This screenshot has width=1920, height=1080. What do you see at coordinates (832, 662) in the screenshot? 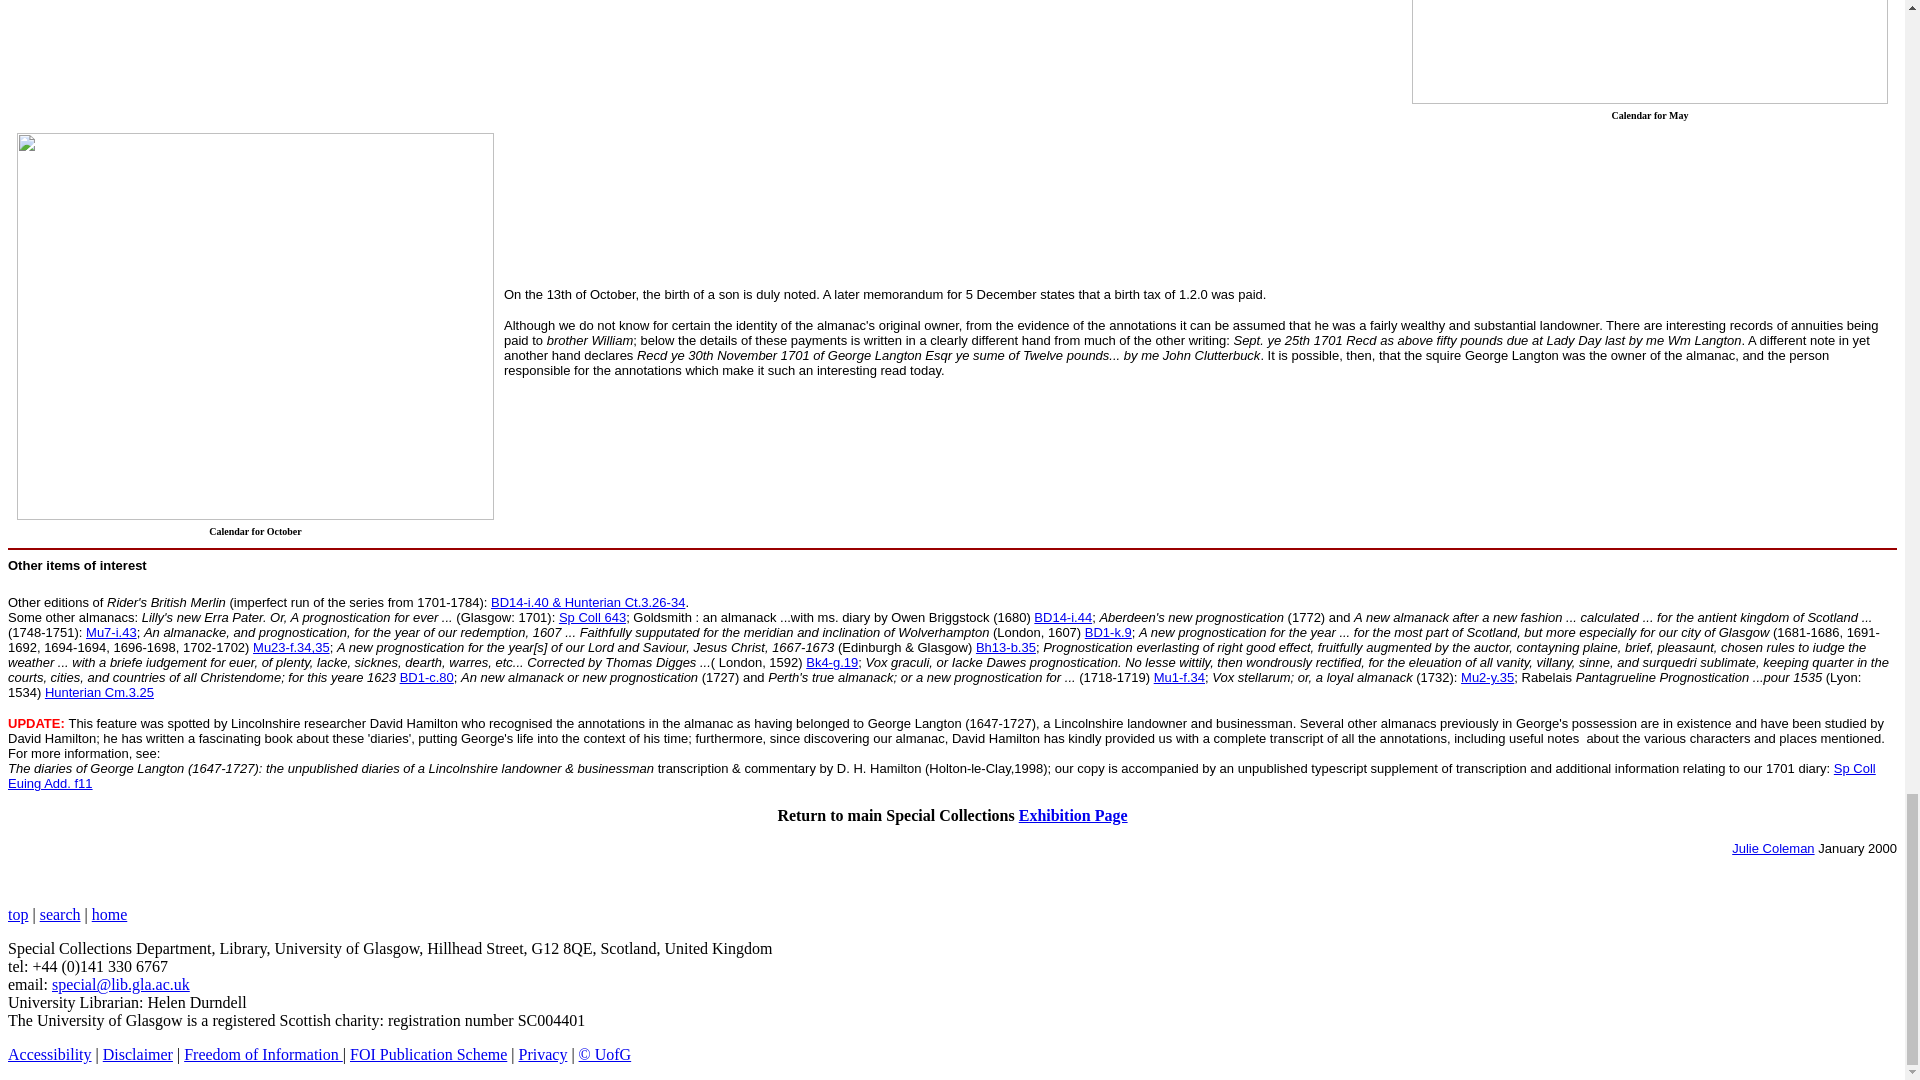
I see `Bk4-g.19` at bounding box center [832, 662].